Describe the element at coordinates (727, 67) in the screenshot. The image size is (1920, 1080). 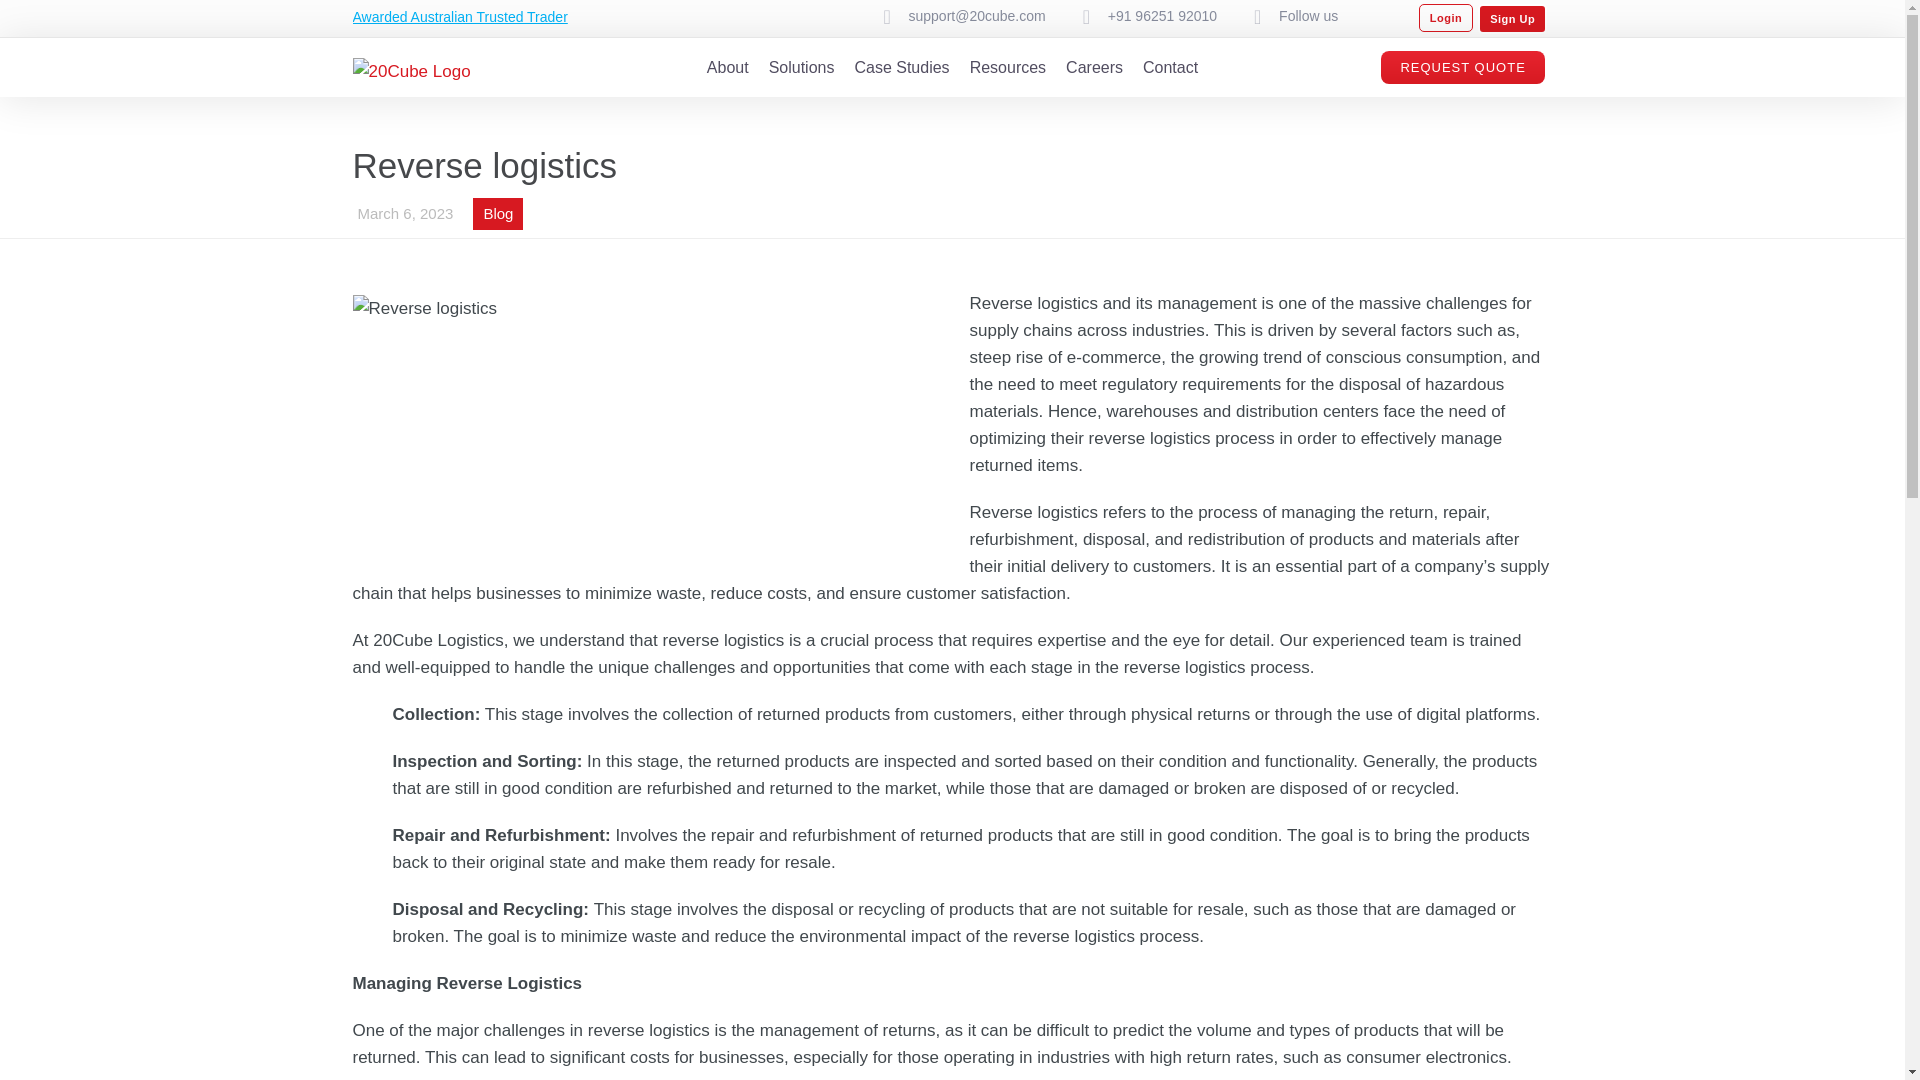
I see `About` at that location.